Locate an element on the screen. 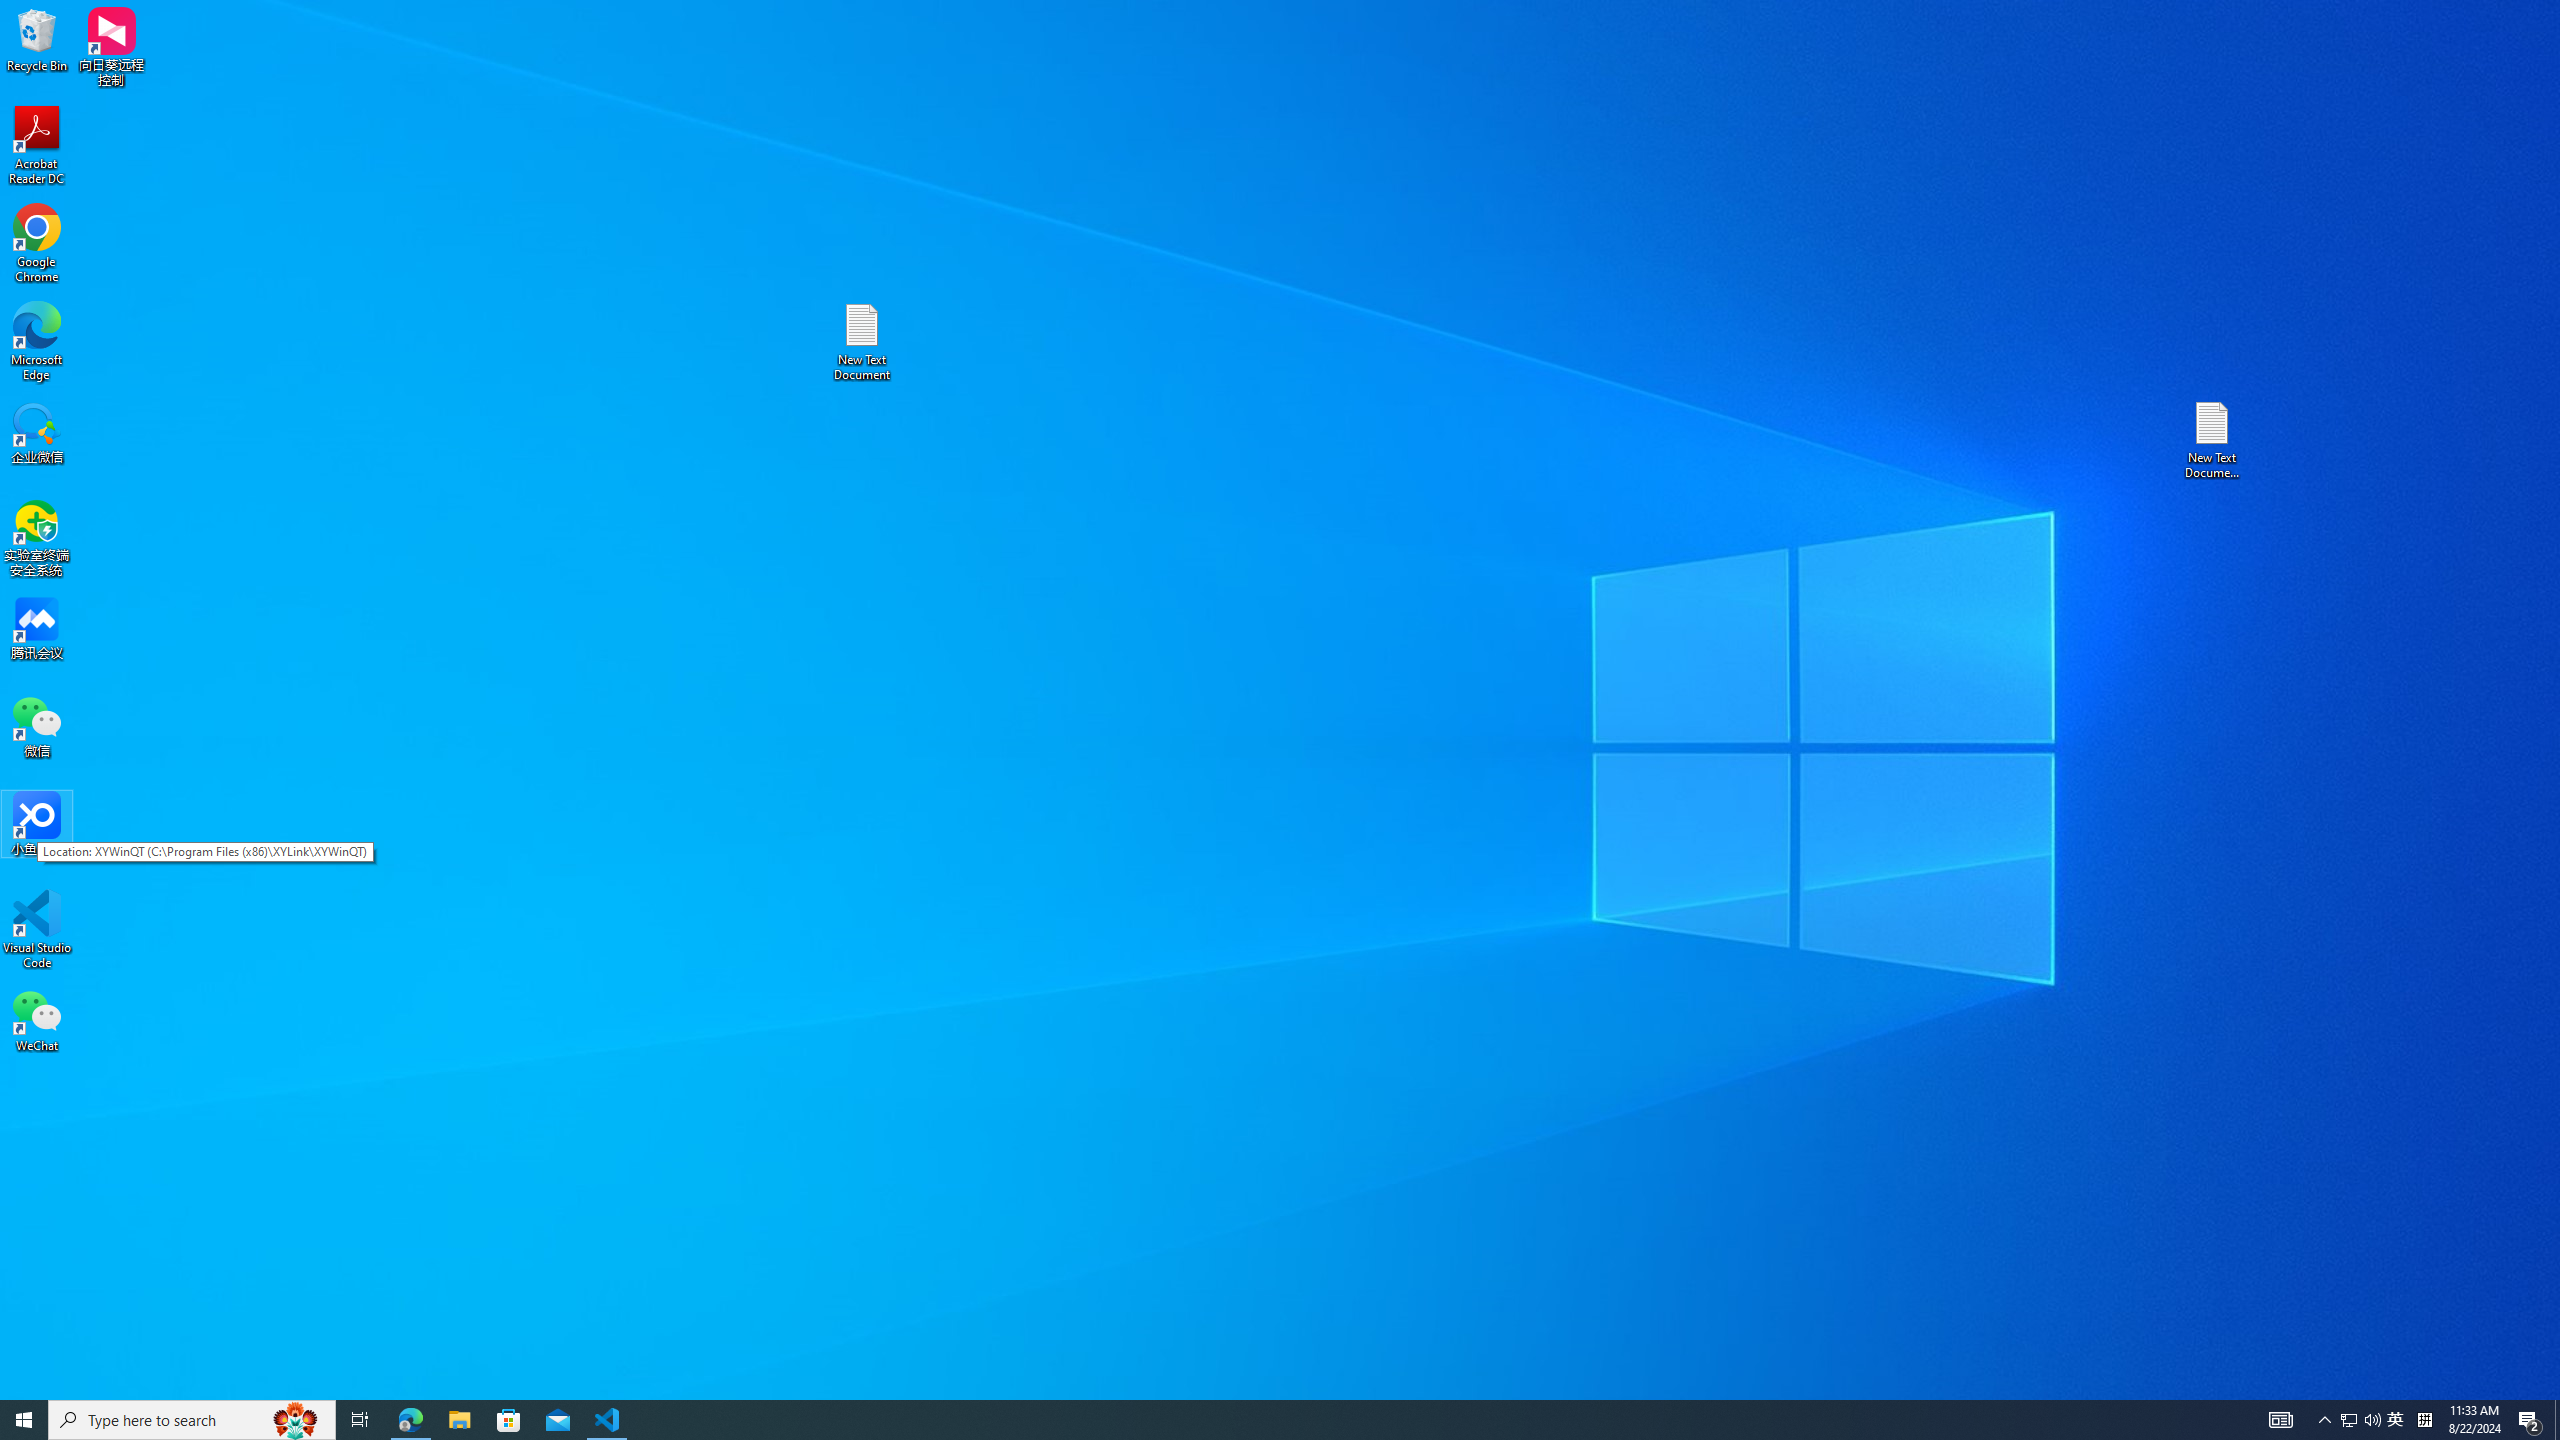  WeChat is located at coordinates (37, 1020).